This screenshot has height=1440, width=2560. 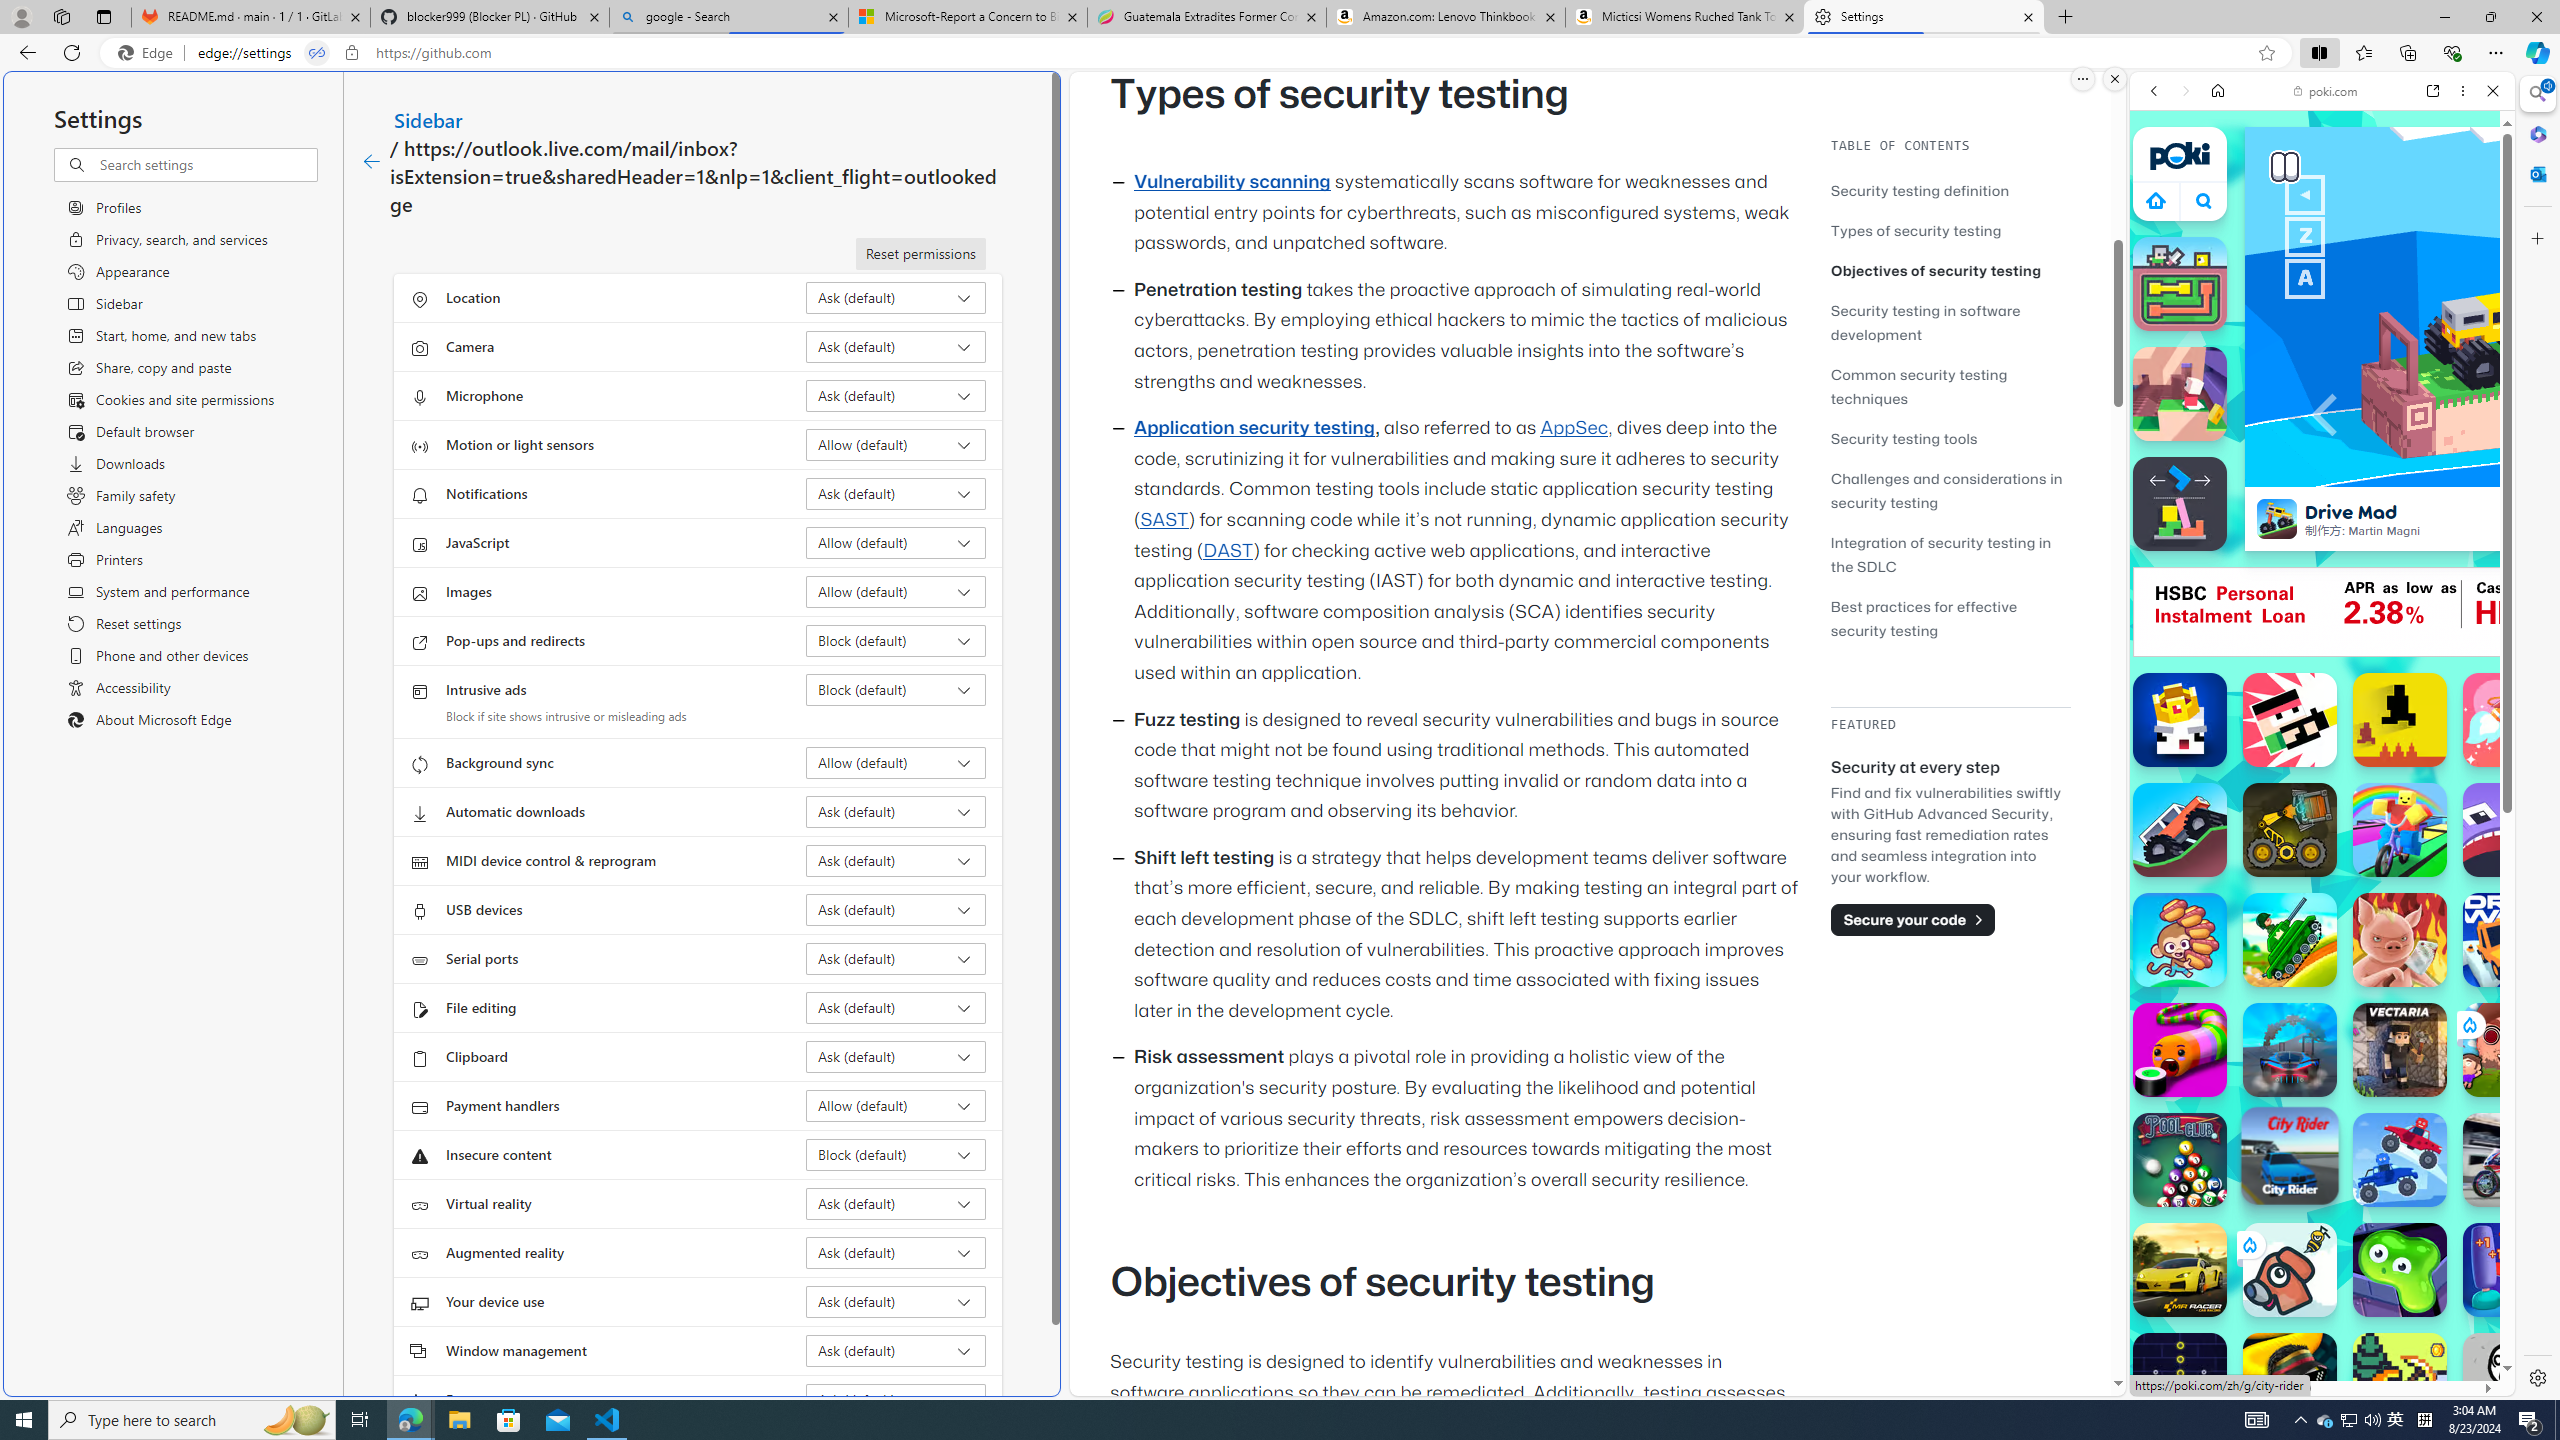 I want to click on Class: rCs5cyEiqiTpYvt_VBCR, so click(x=2248, y=1244).